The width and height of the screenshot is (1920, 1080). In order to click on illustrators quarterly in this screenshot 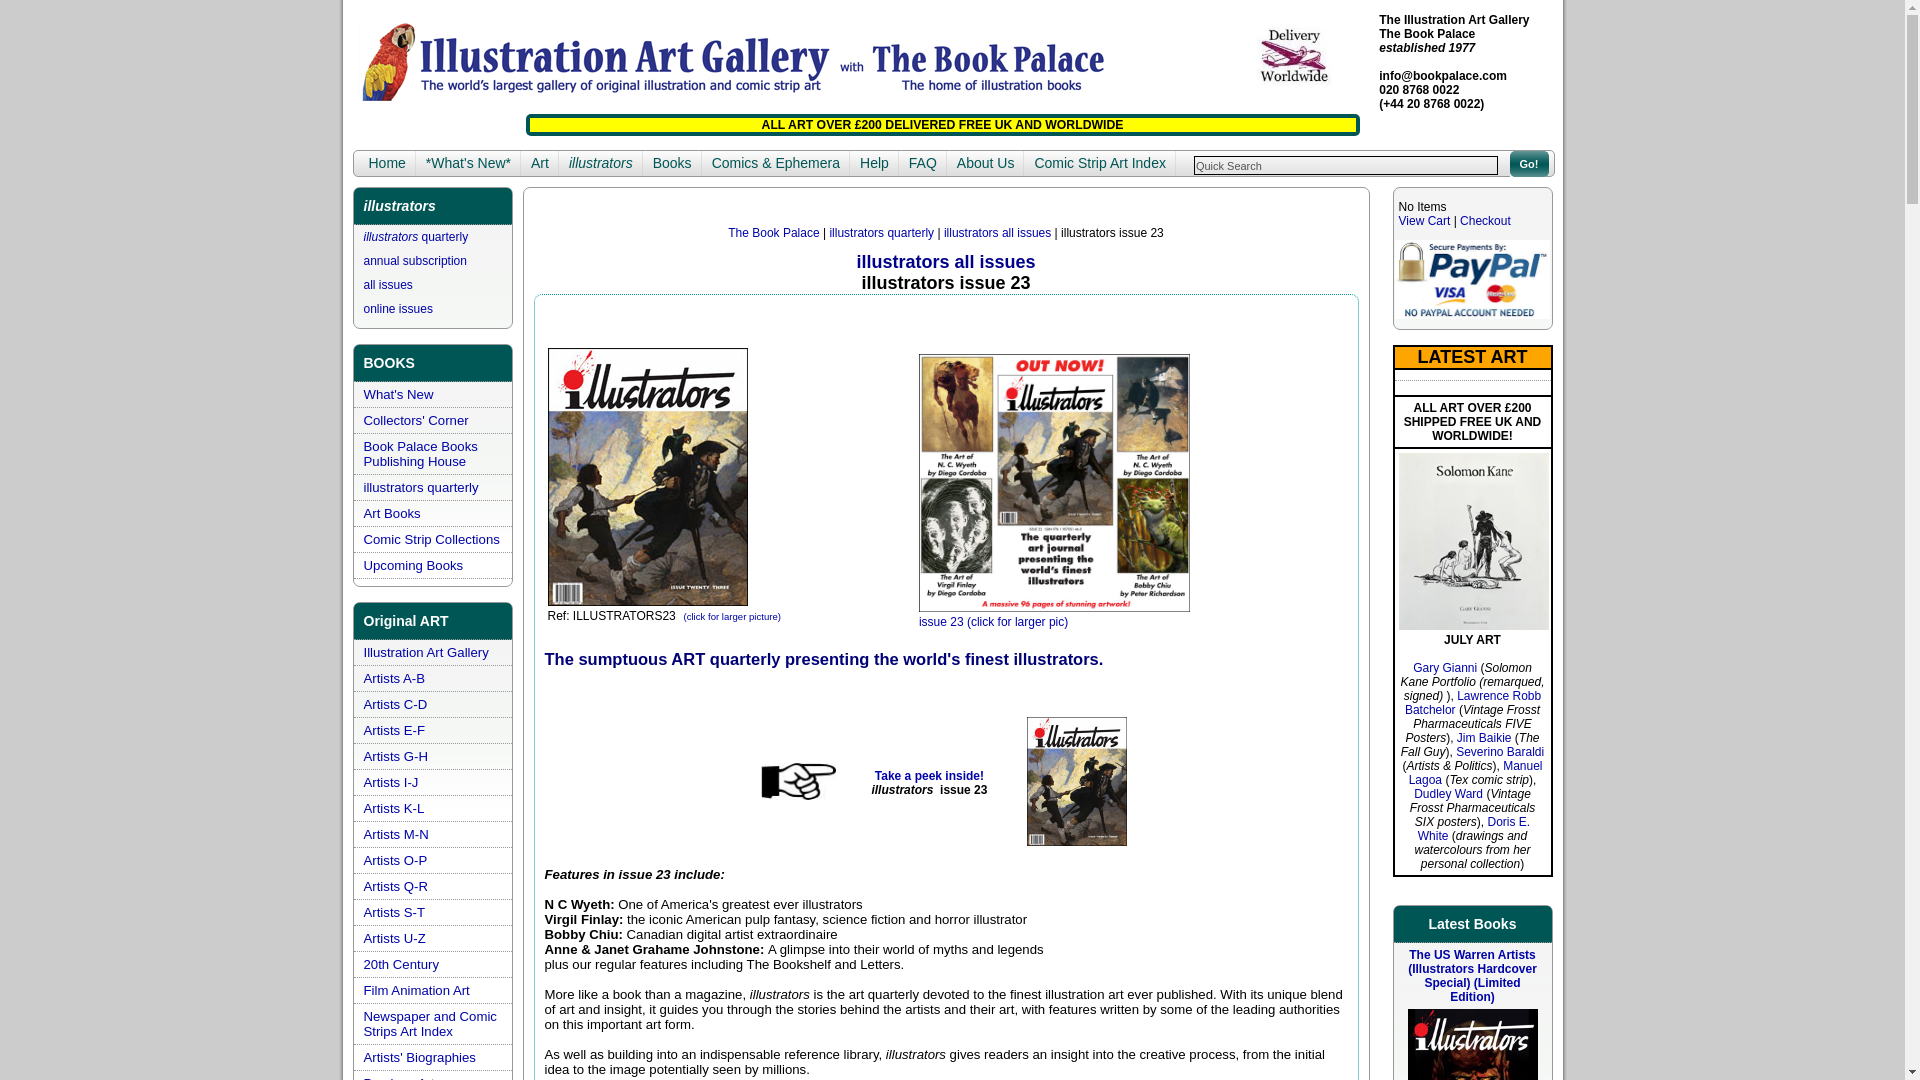, I will do `click(416, 237)`.